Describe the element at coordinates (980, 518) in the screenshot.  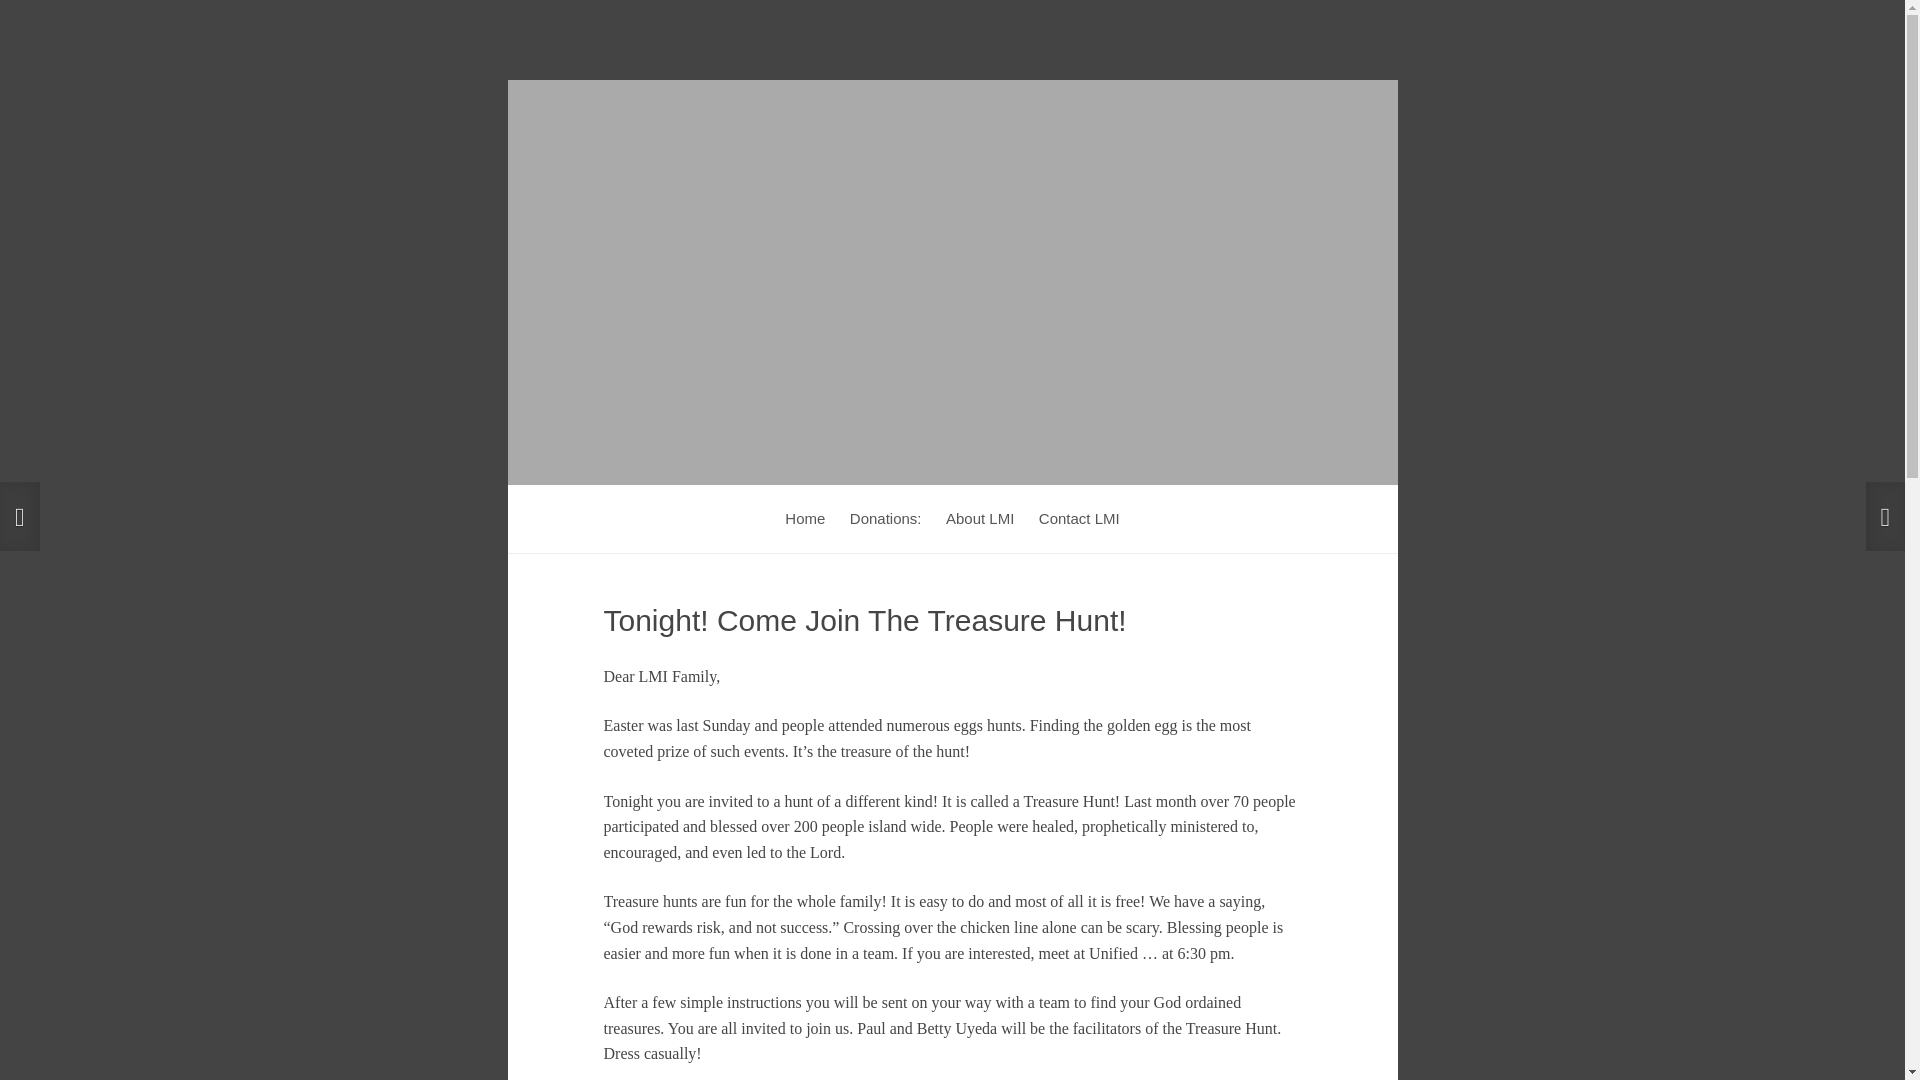
I see `About LMI` at that location.